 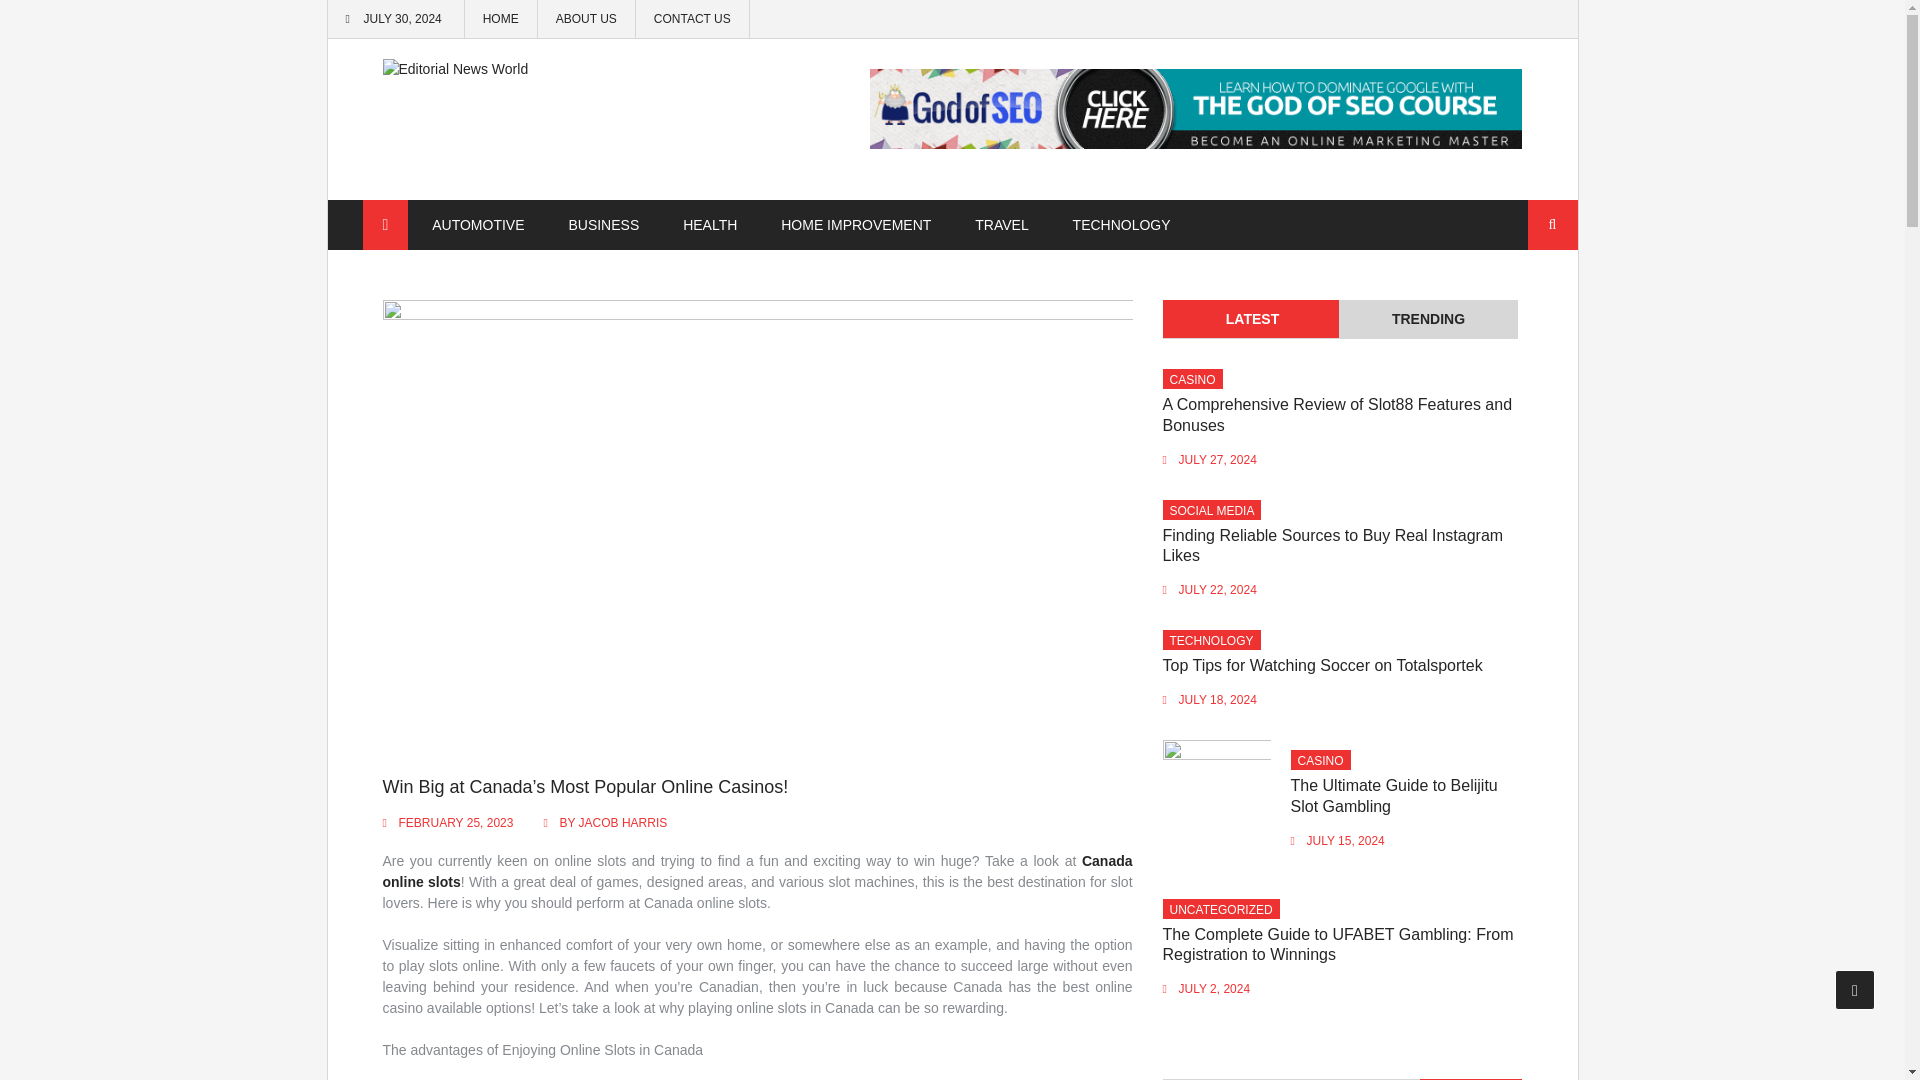 I want to click on JULY 27, 2024, so click(x=1218, y=459).